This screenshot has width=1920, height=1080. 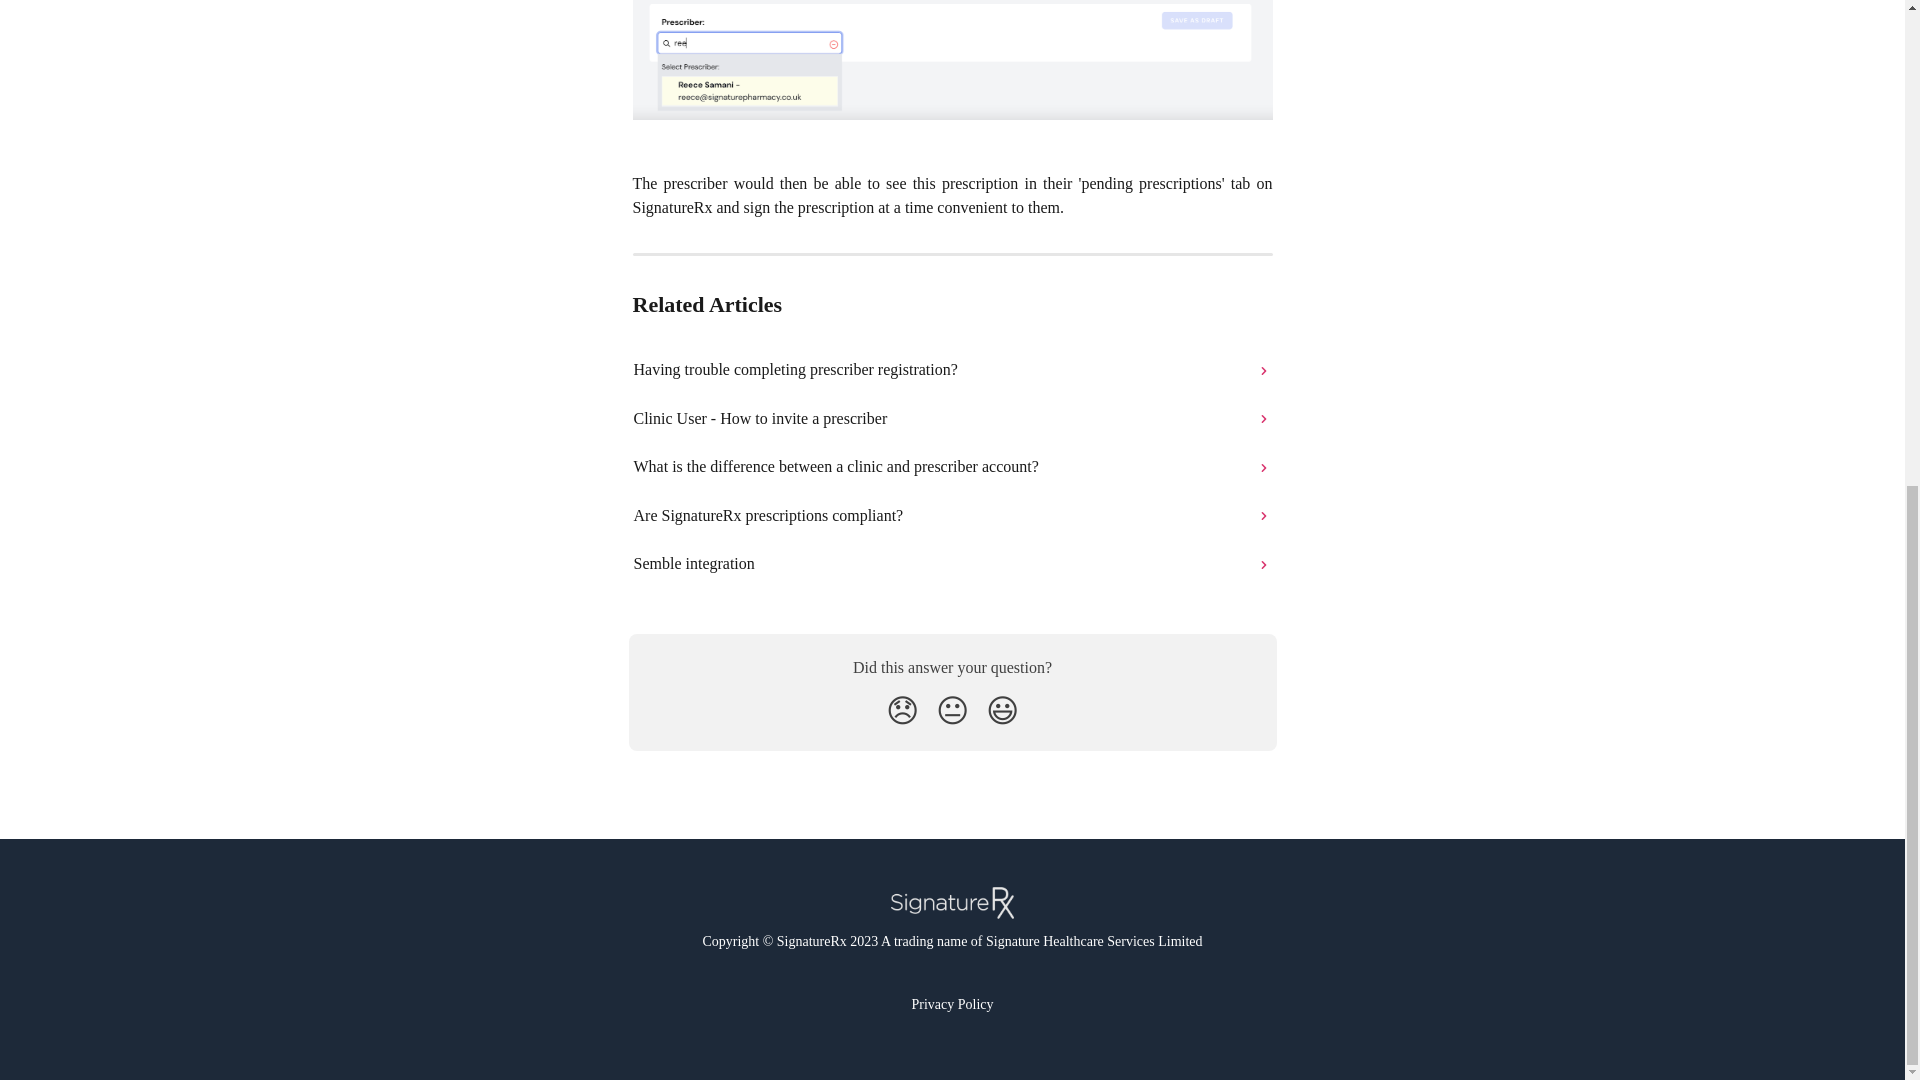 I want to click on Having trouble completing prescriber registration?, so click(x=953, y=370).